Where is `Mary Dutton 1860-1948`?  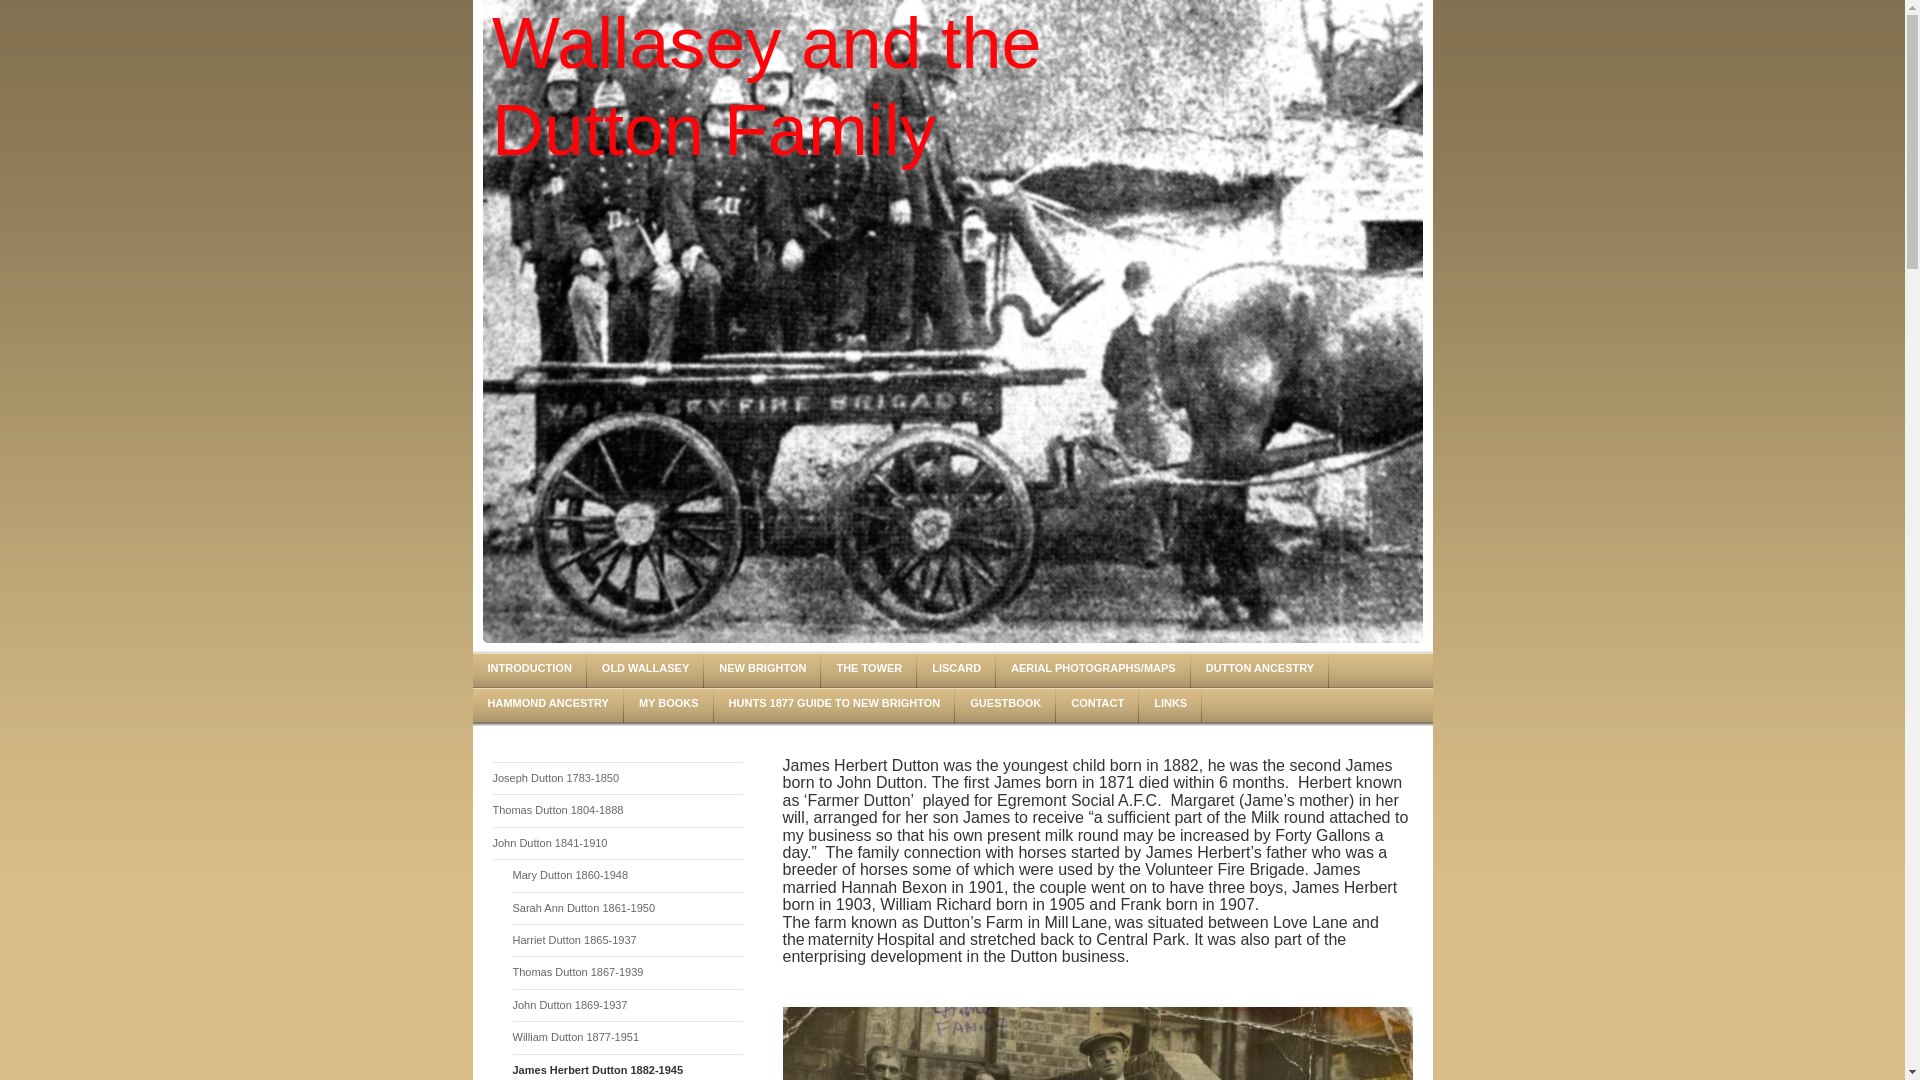 Mary Dutton 1860-1948 is located at coordinates (626, 875).